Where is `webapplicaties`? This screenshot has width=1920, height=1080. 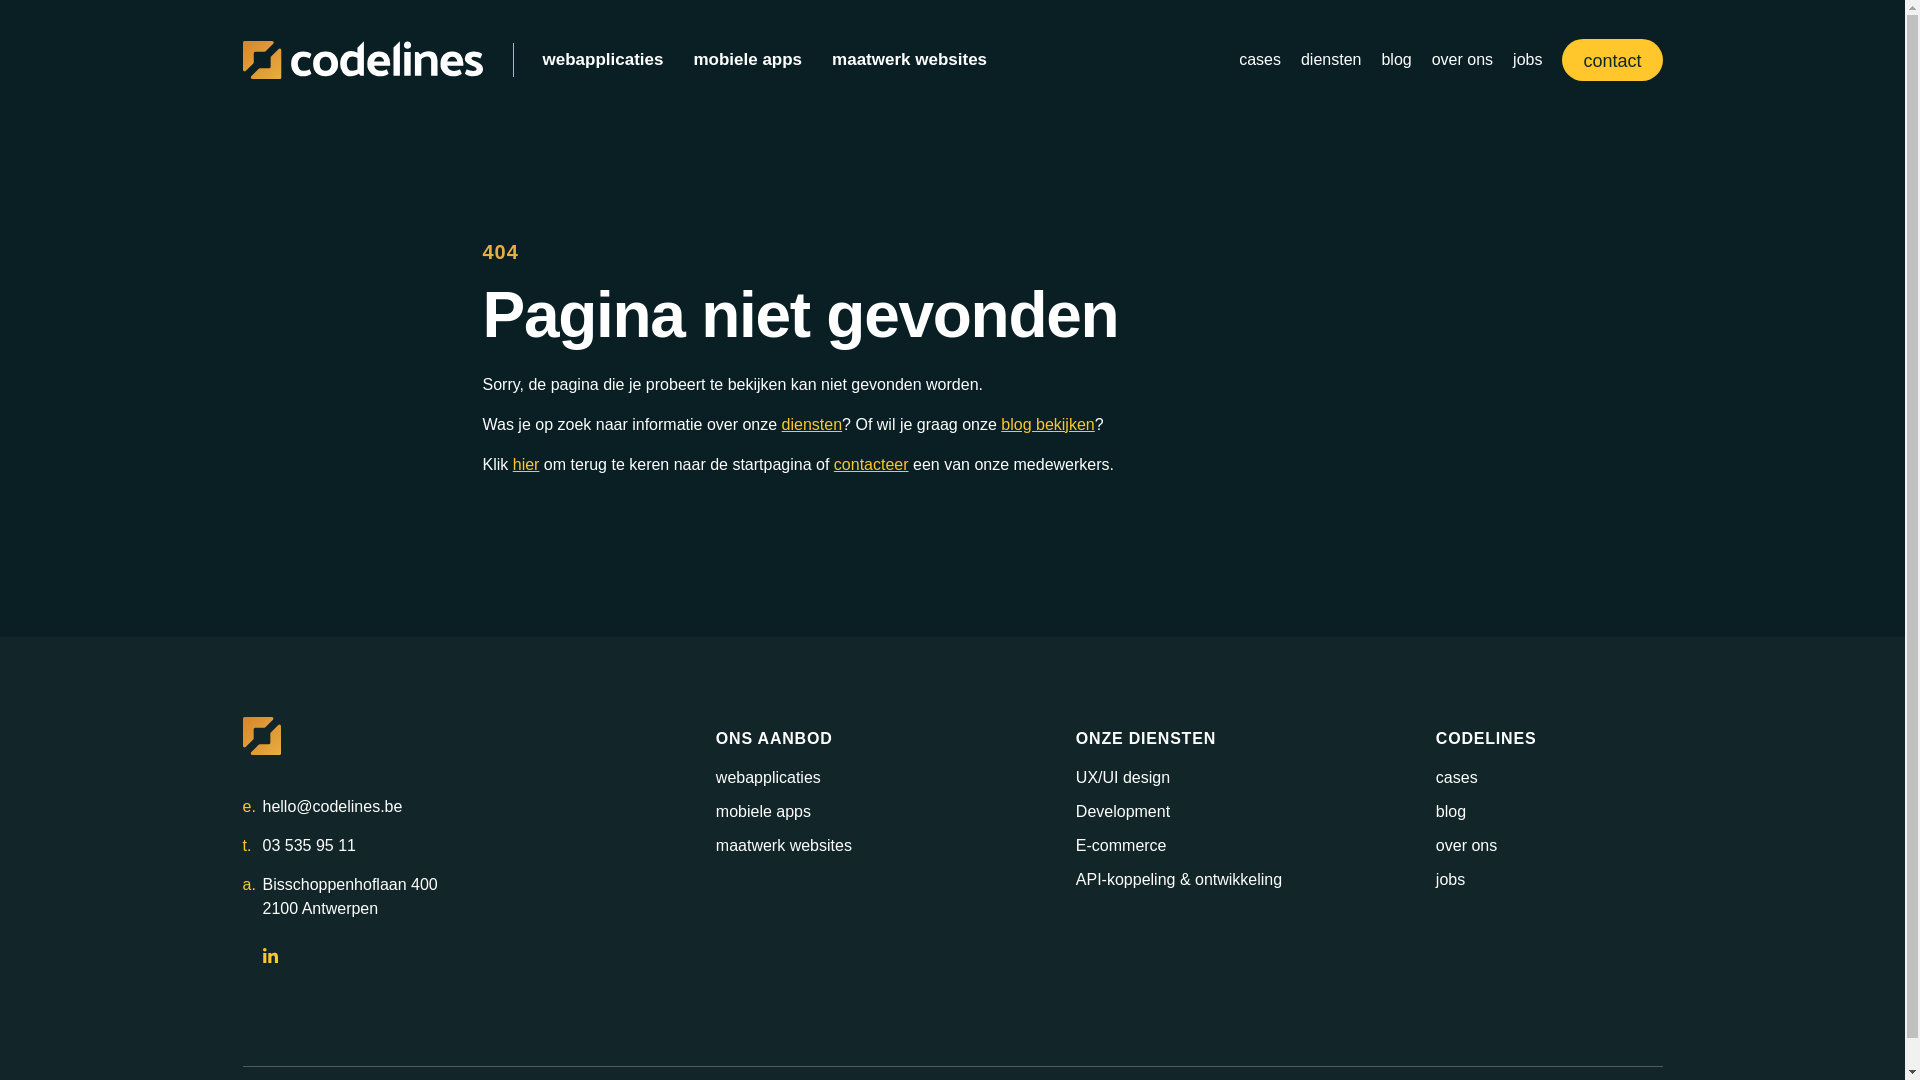
webapplicaties is located at coordinates (602, 60).